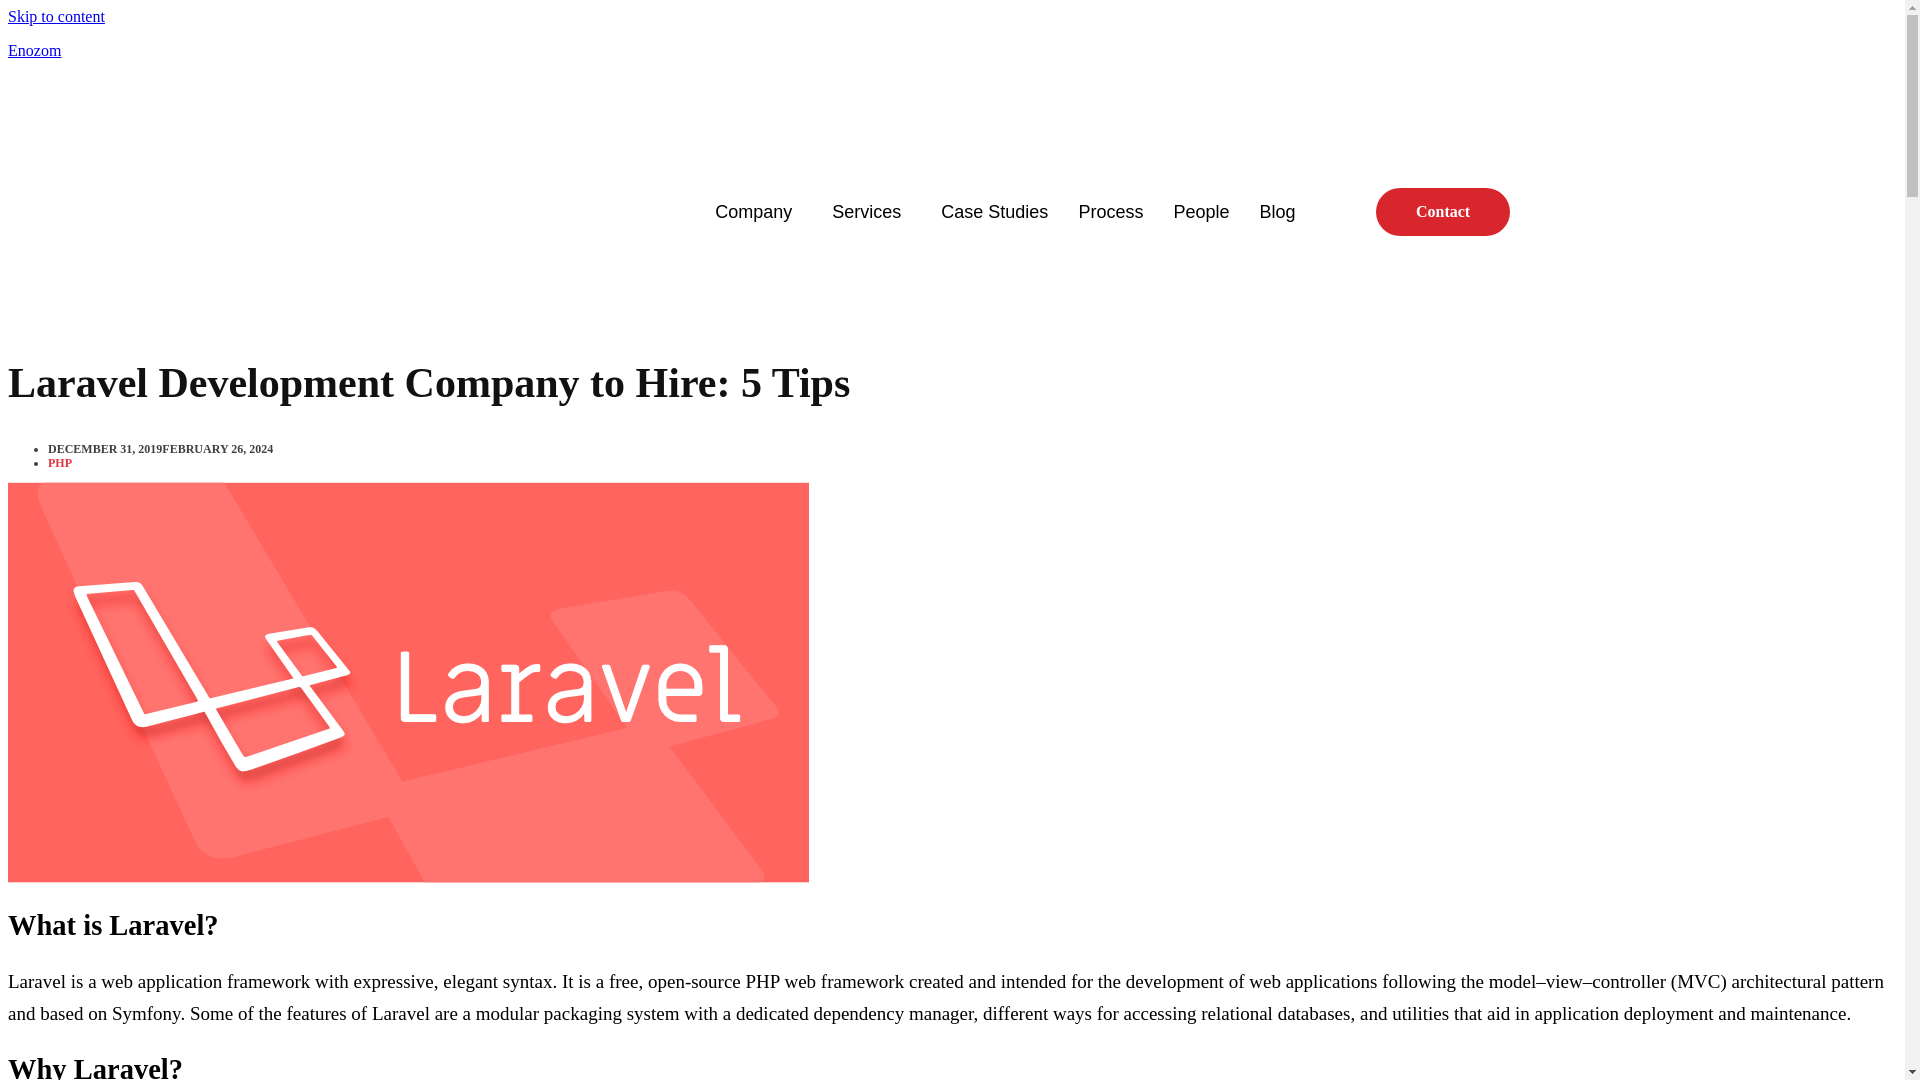 The image size is (1920, 1080). What do you see at coordinates (1110, 212) in the screenshot?
I see `Process` at bounding box center [1110, 212].